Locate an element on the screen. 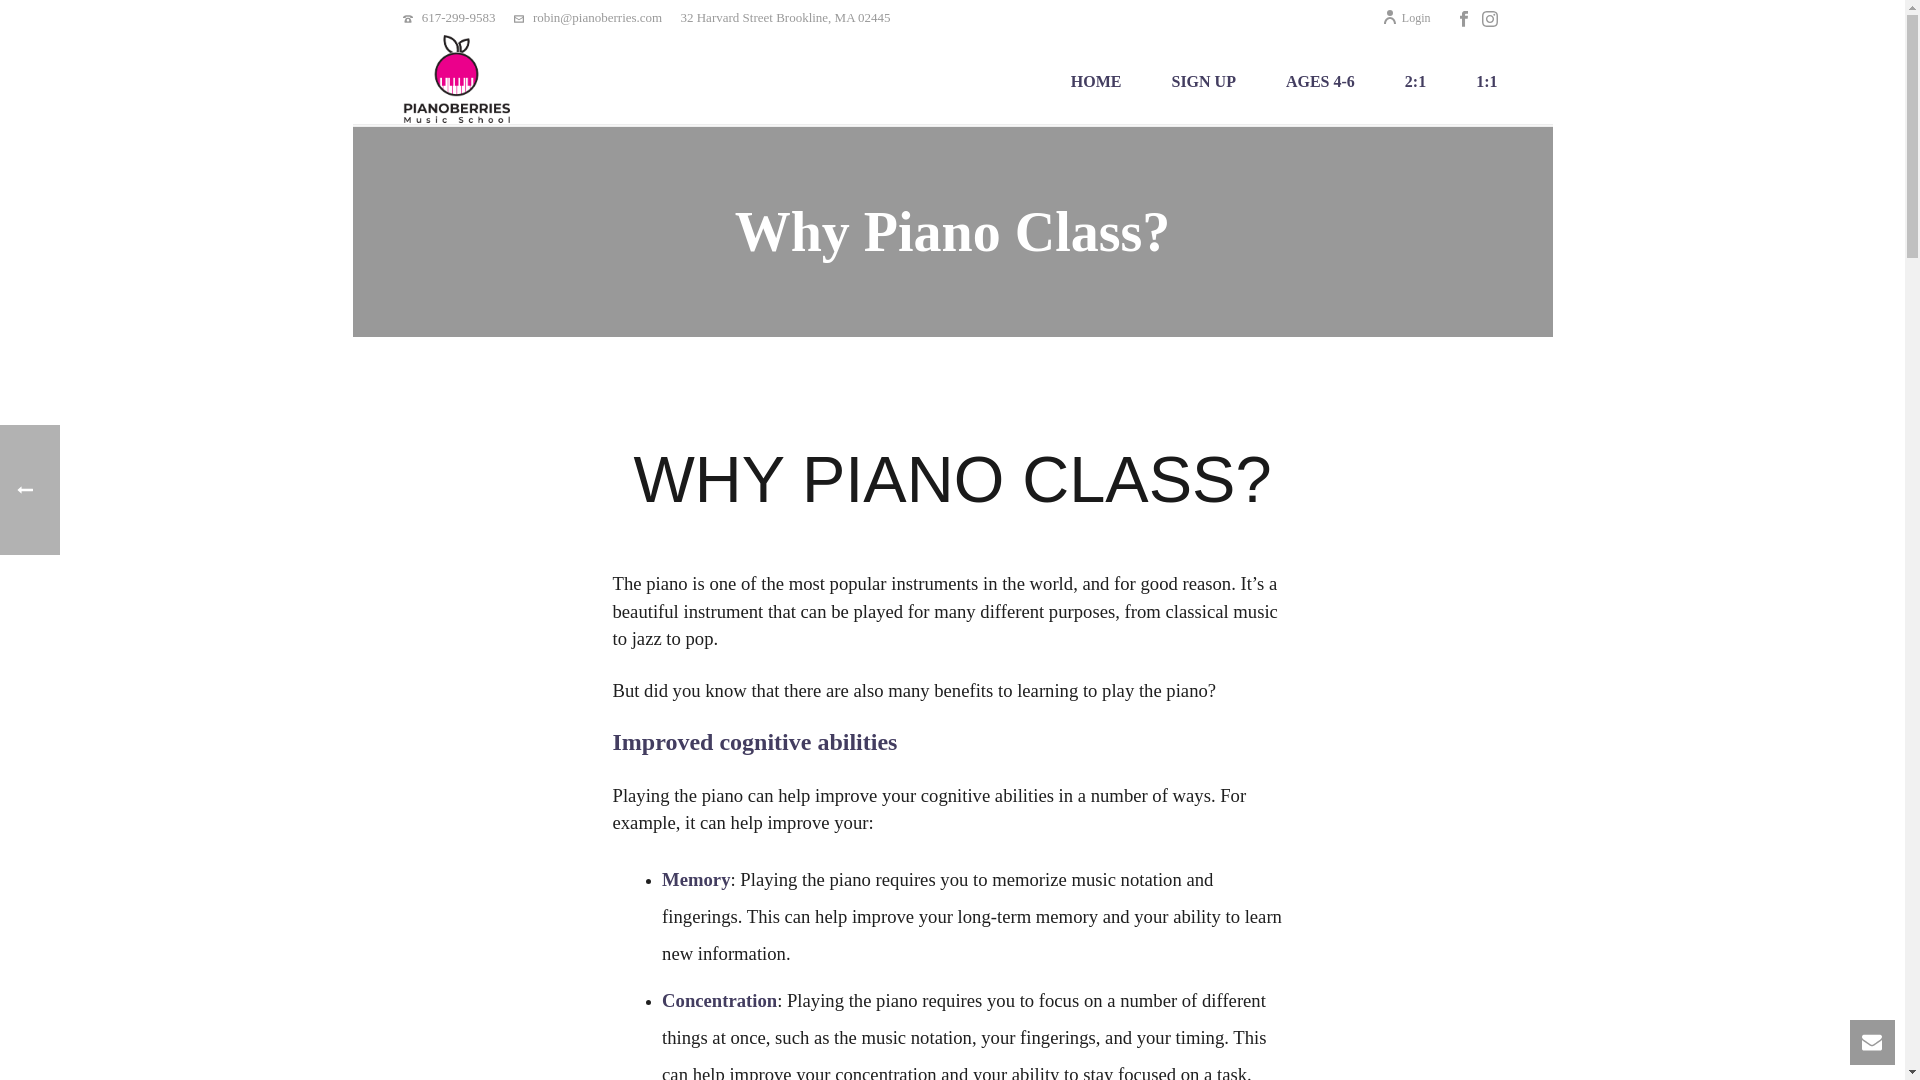 The height and width of the screenshot is (1080, 1920). Login is located at coordinates (1406, 17).